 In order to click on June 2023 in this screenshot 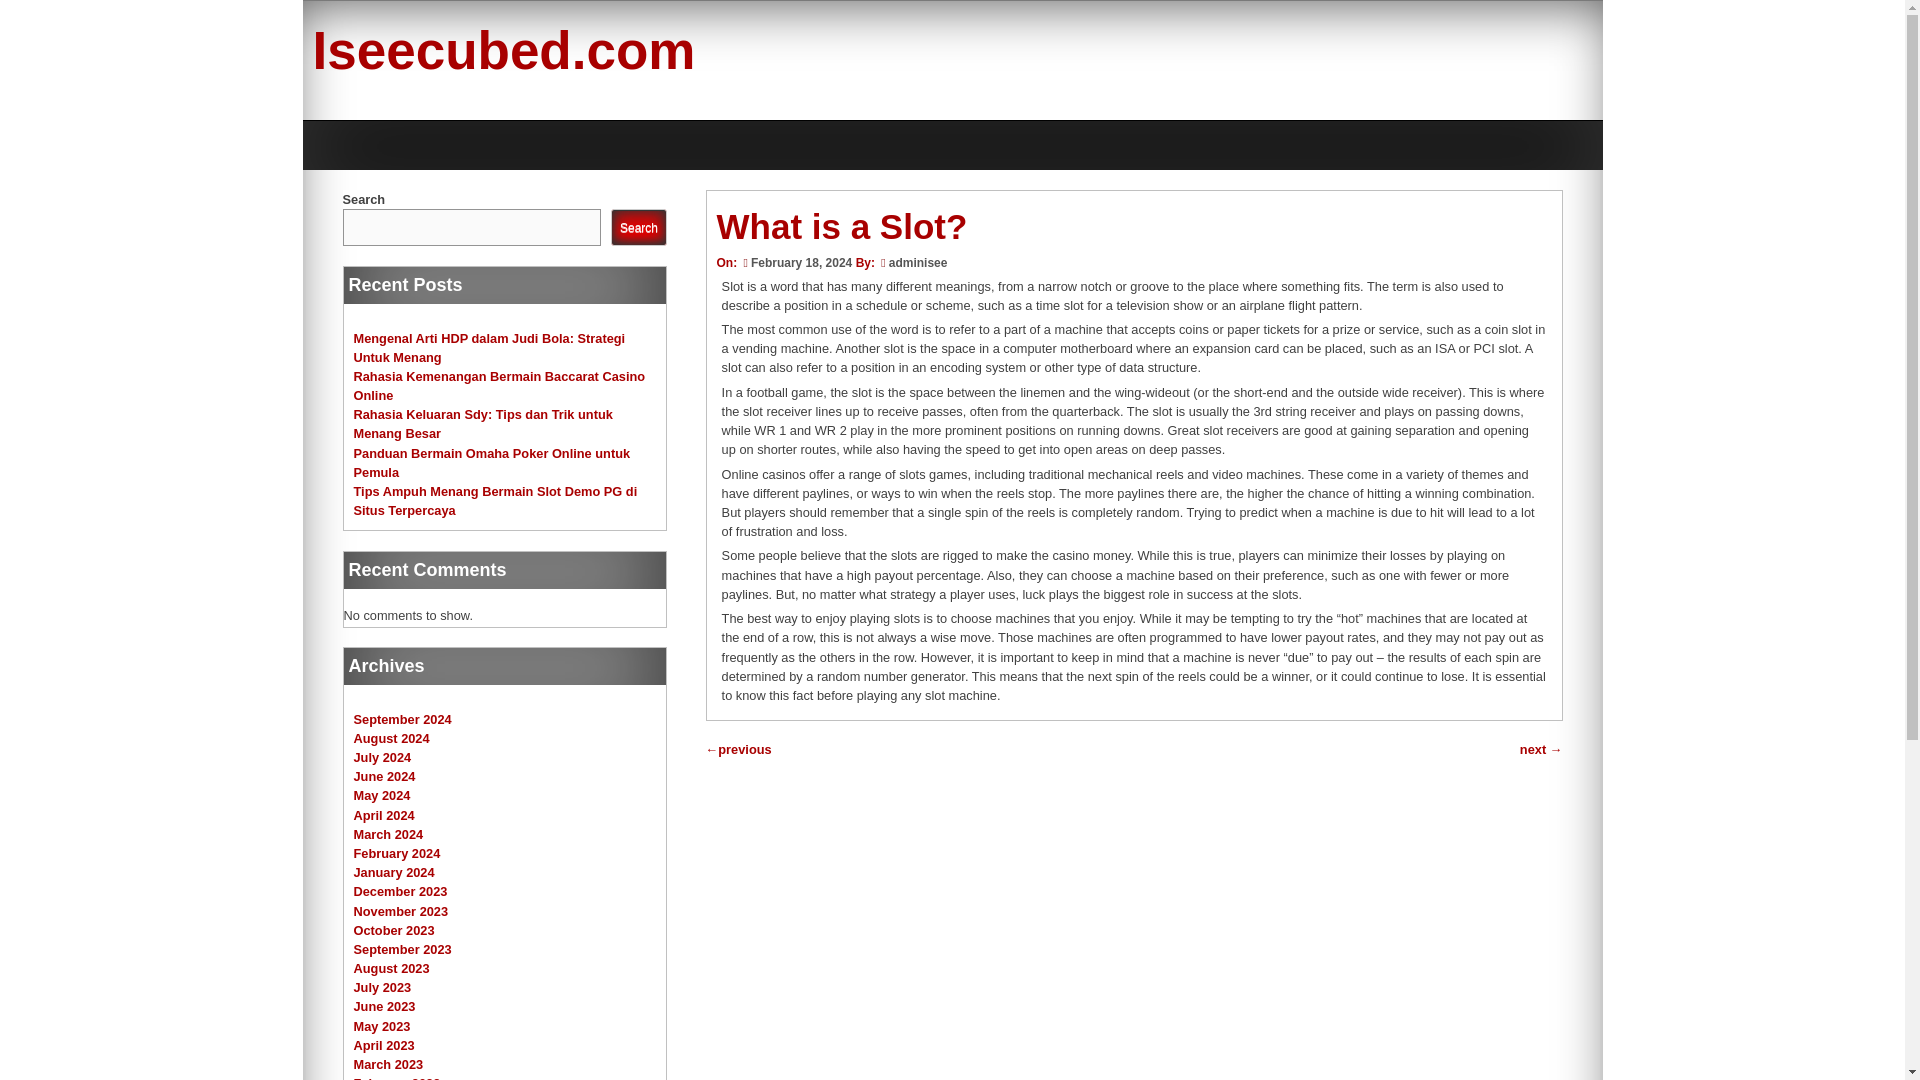, I will do `click(384, 1006)`.